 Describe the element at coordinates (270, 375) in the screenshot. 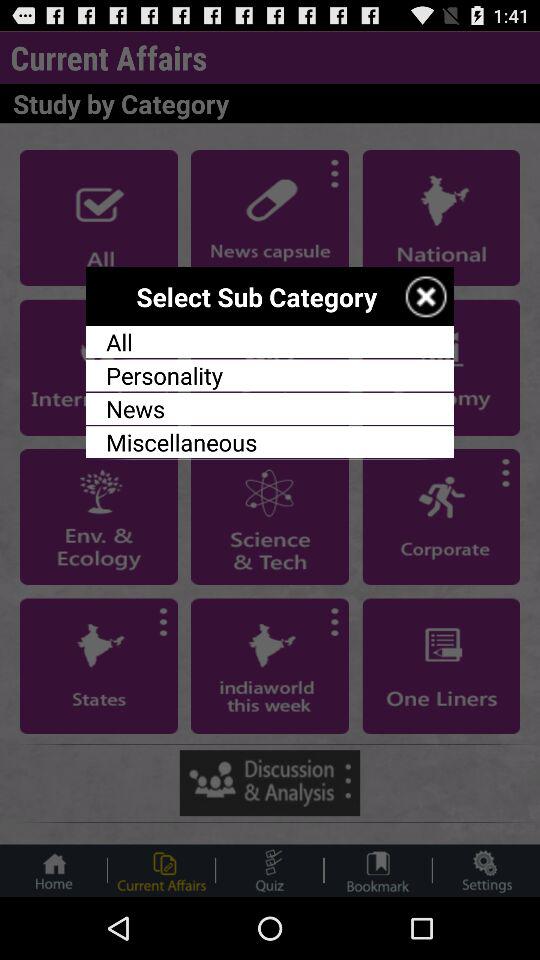

I see `press the personality item` at that location.